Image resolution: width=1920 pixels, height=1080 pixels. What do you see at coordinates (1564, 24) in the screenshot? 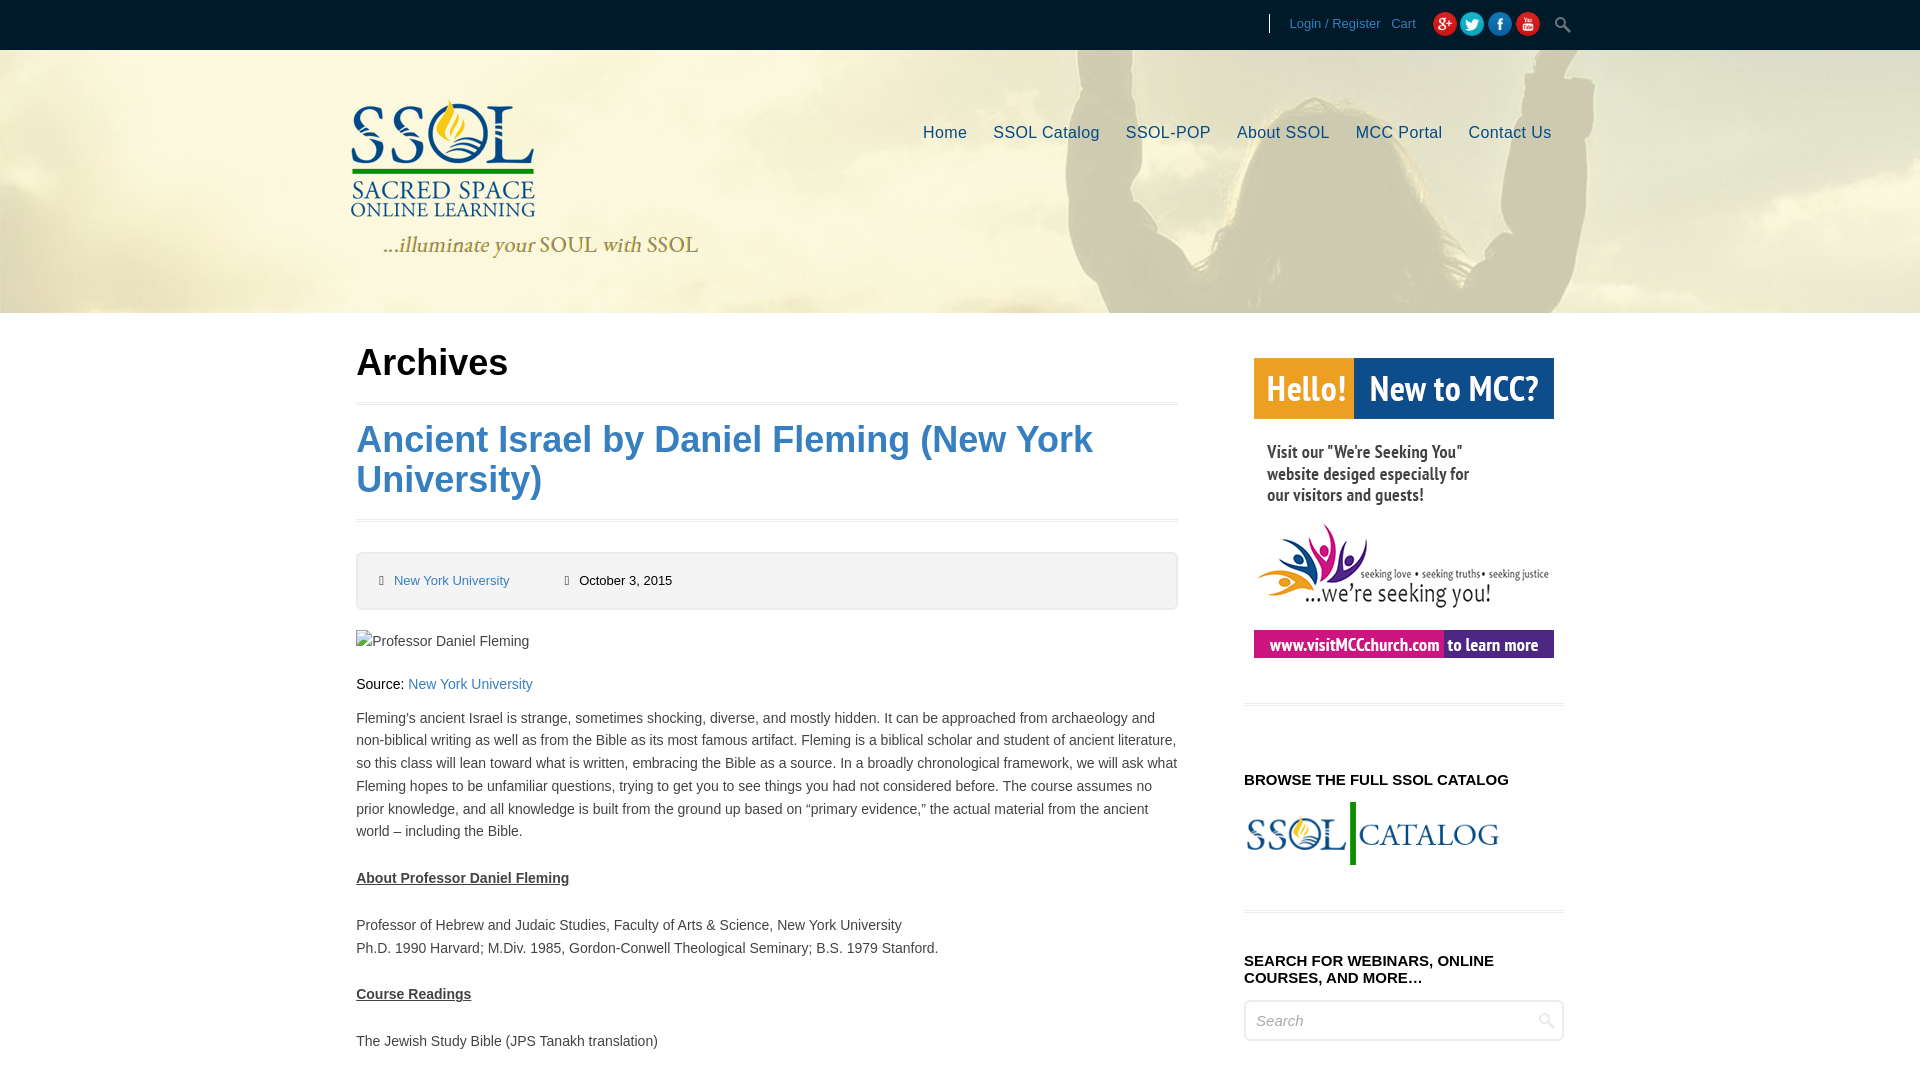
I see `Search` at bounding box center [1564, 24].